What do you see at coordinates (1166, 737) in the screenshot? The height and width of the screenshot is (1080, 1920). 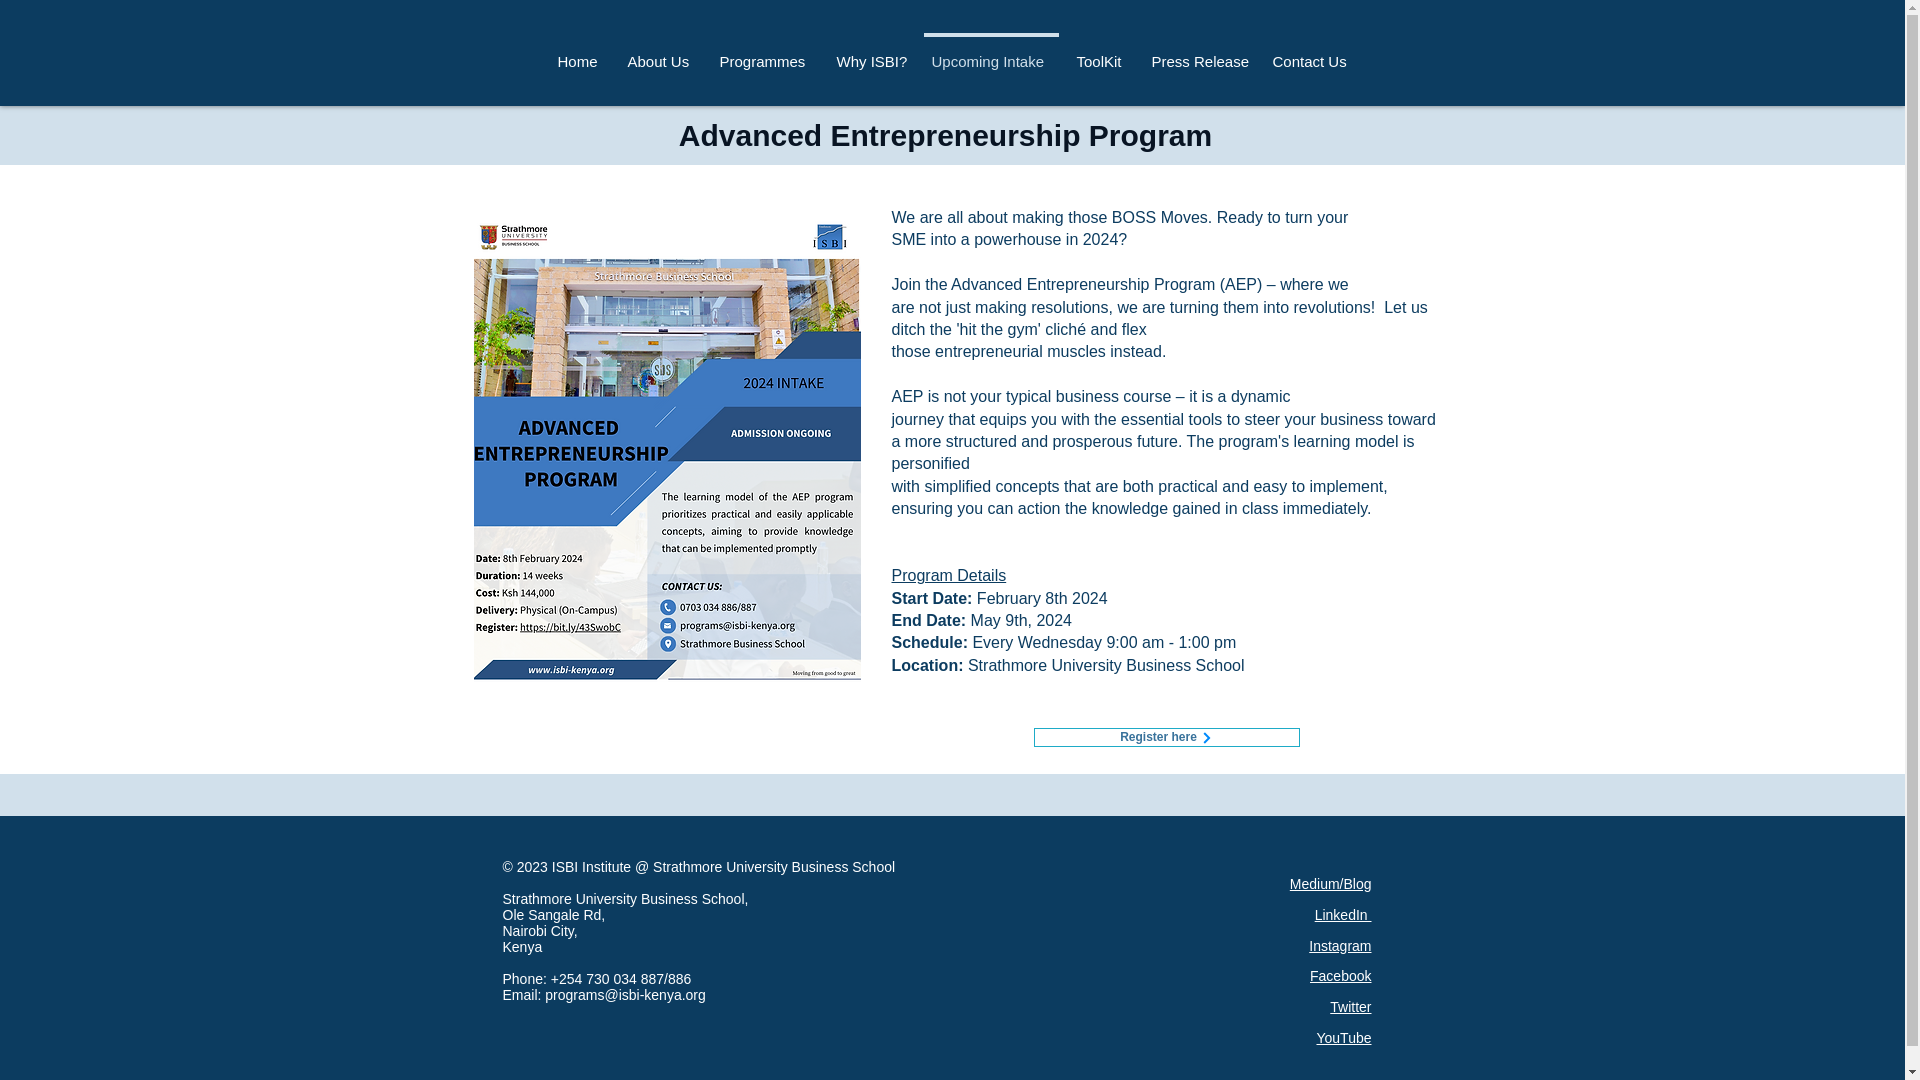 I see `Register here` at bounding box center [1166, 737].